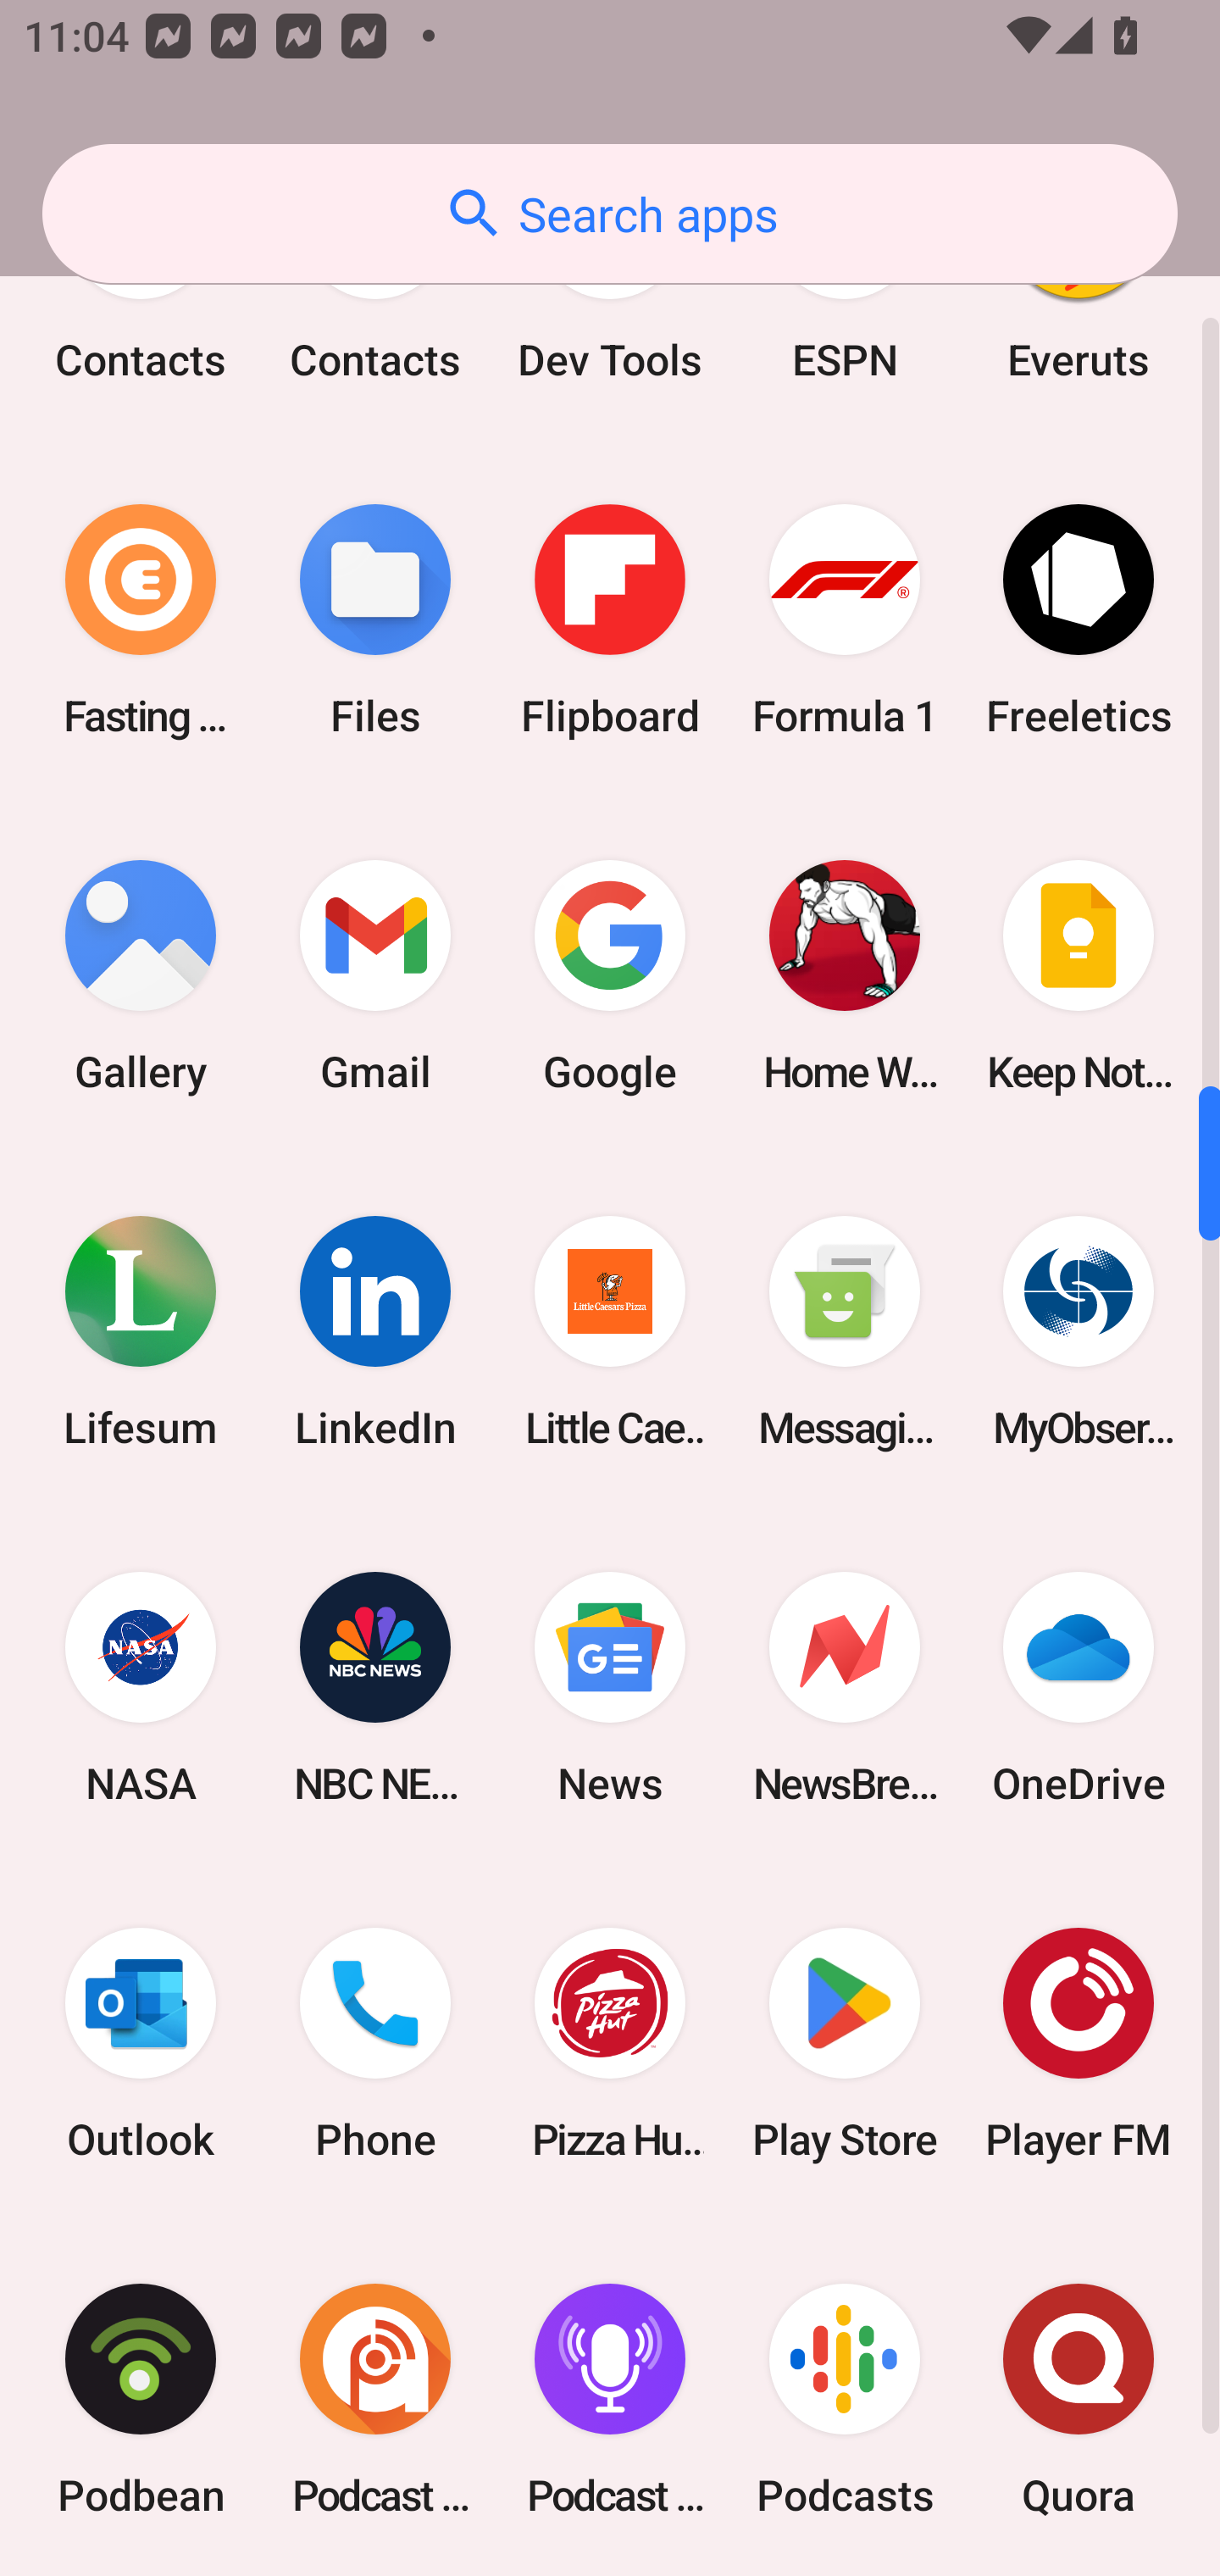 This screenshot has width=1220, height=2576. I want to click on Gmail, so click(375, 976).